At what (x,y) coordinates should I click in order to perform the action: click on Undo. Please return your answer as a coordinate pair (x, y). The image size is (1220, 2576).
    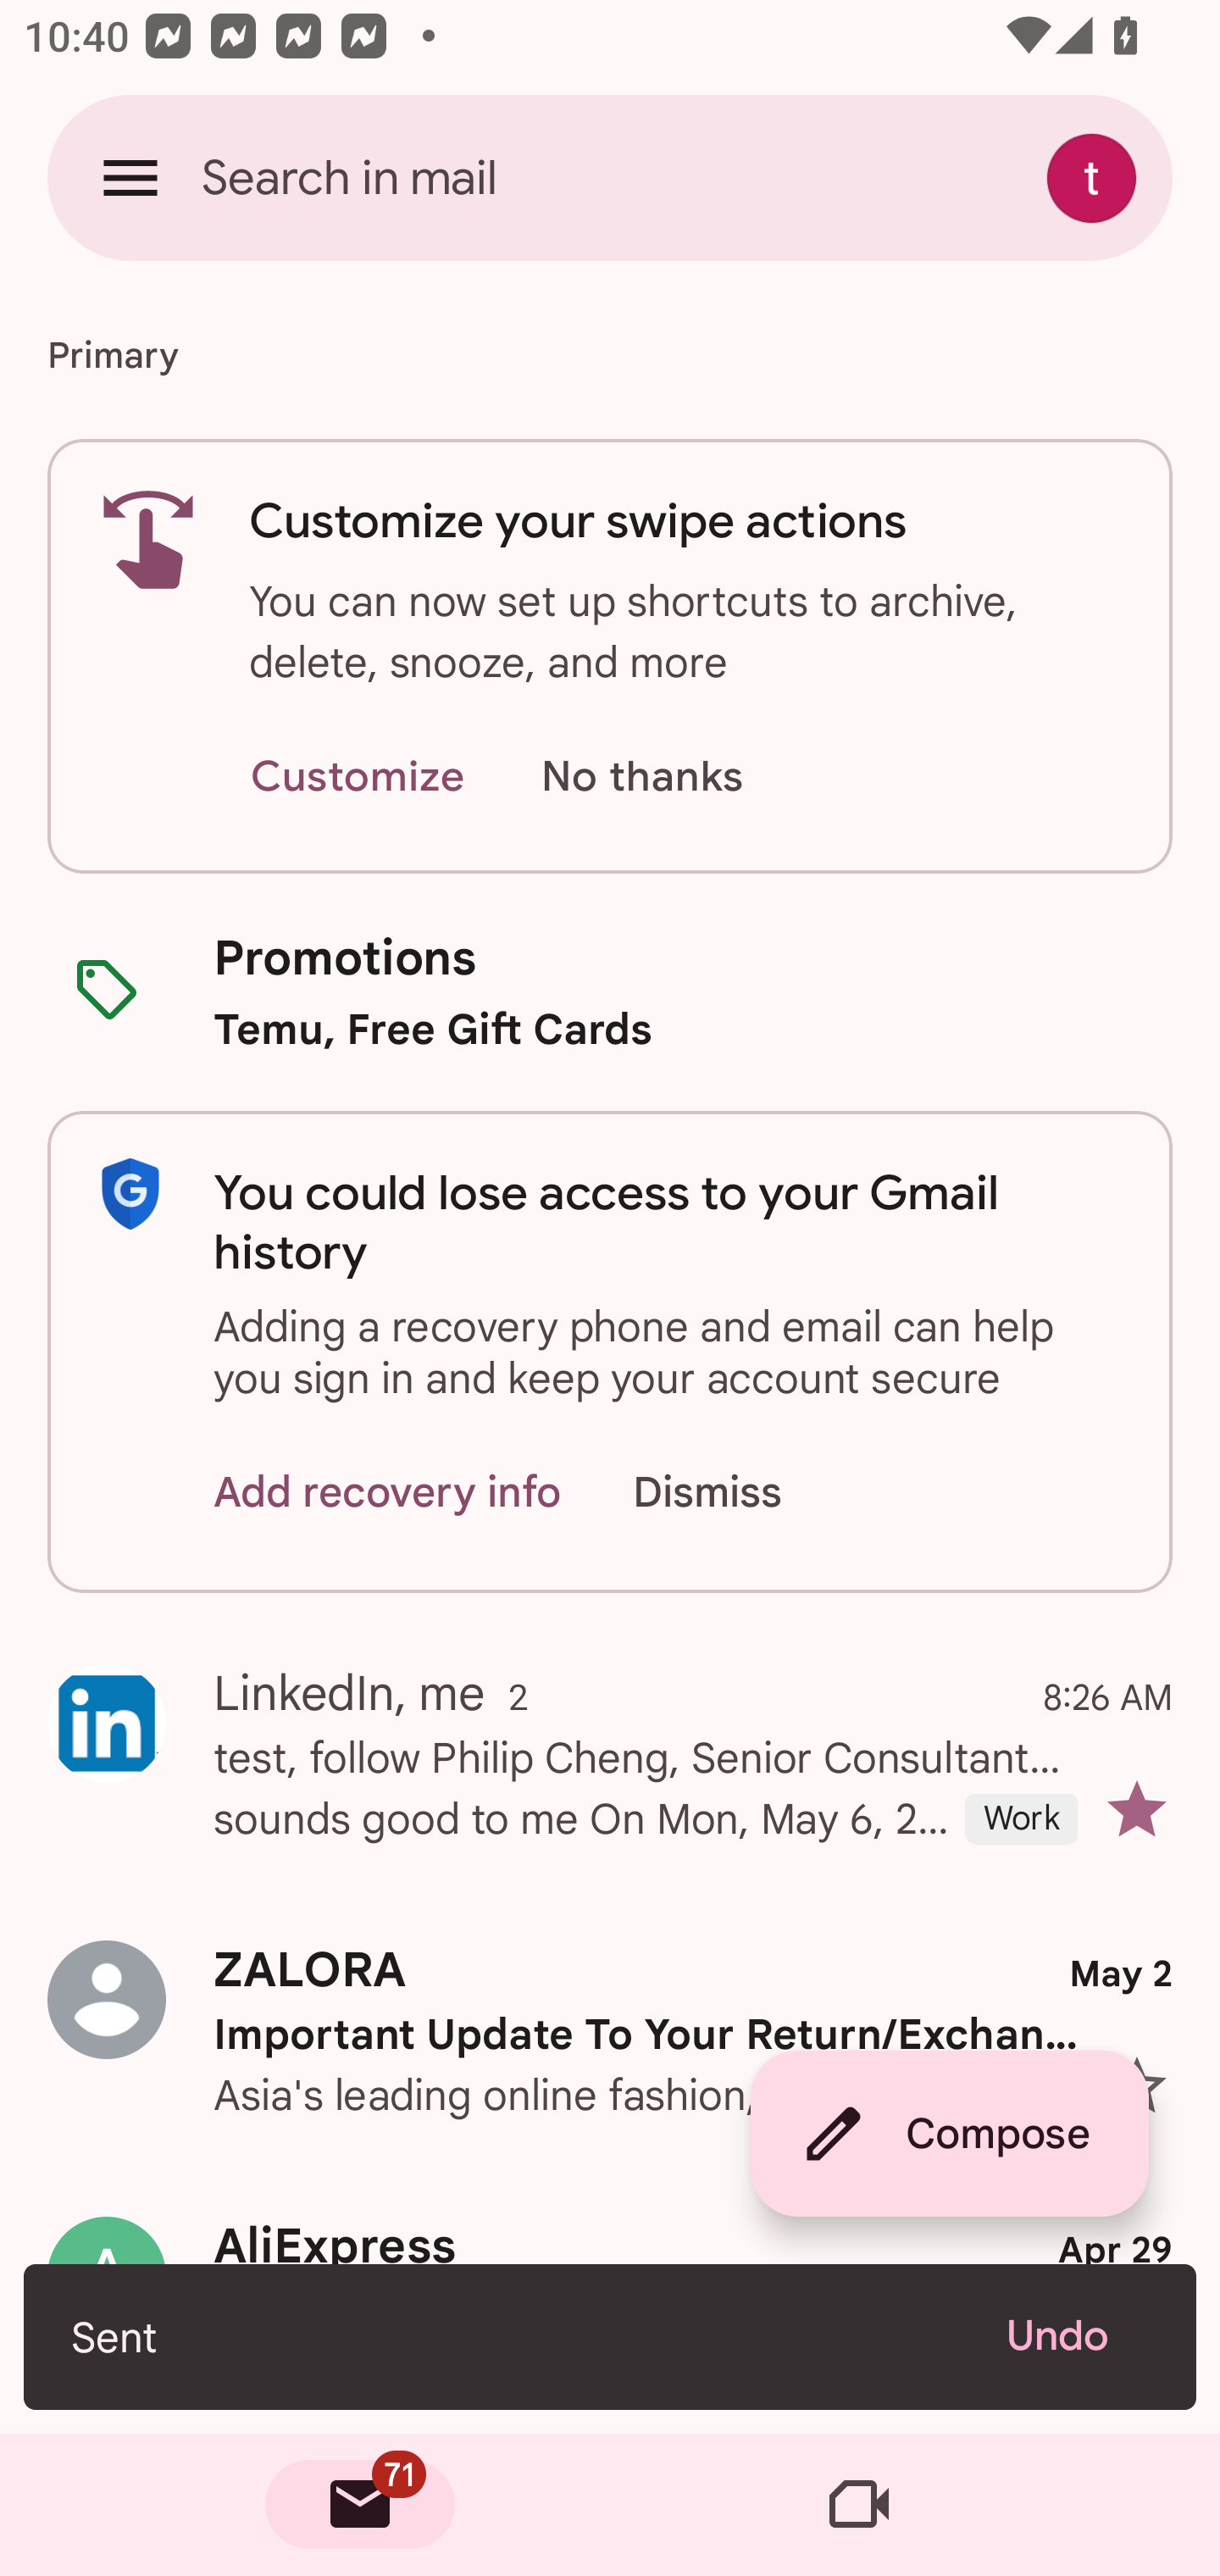
    Looking at the image, I should click on (1078, 2336).